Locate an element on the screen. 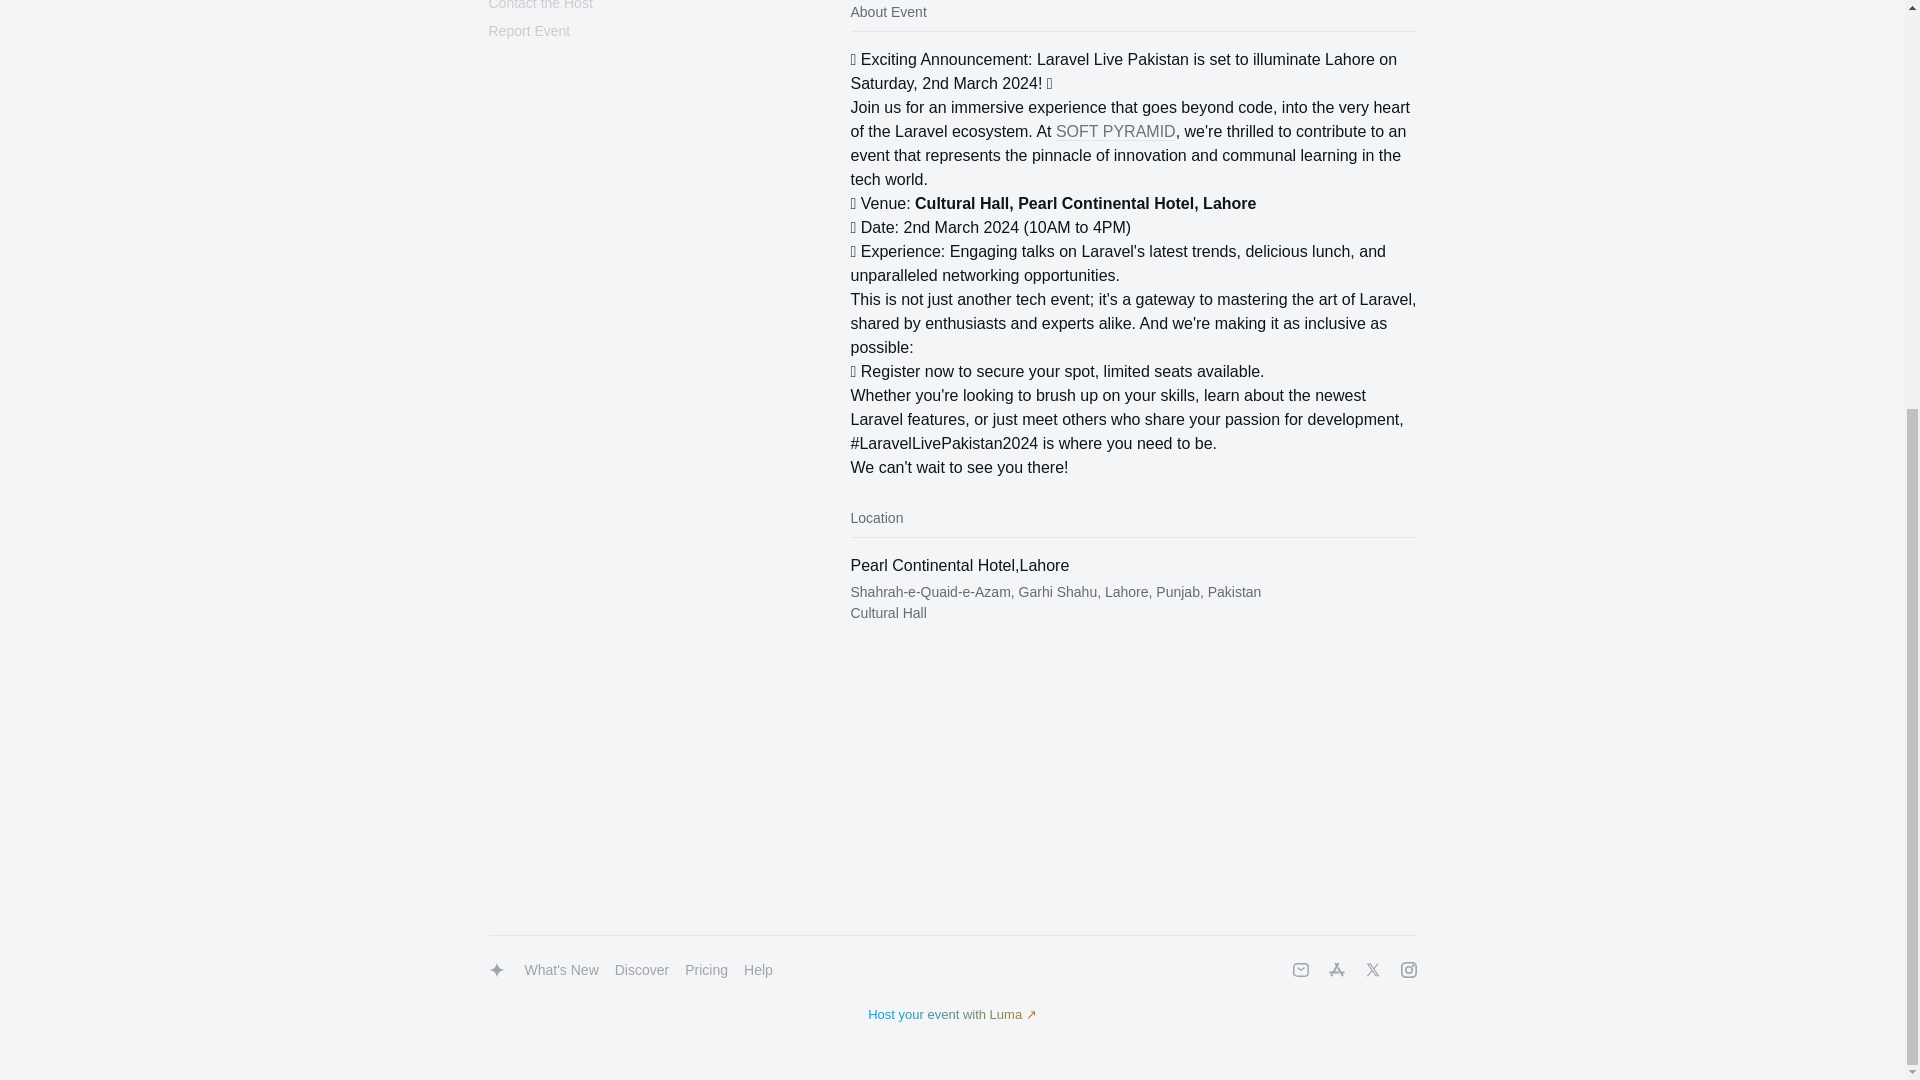  What's New is located at coordinates (561, 970).